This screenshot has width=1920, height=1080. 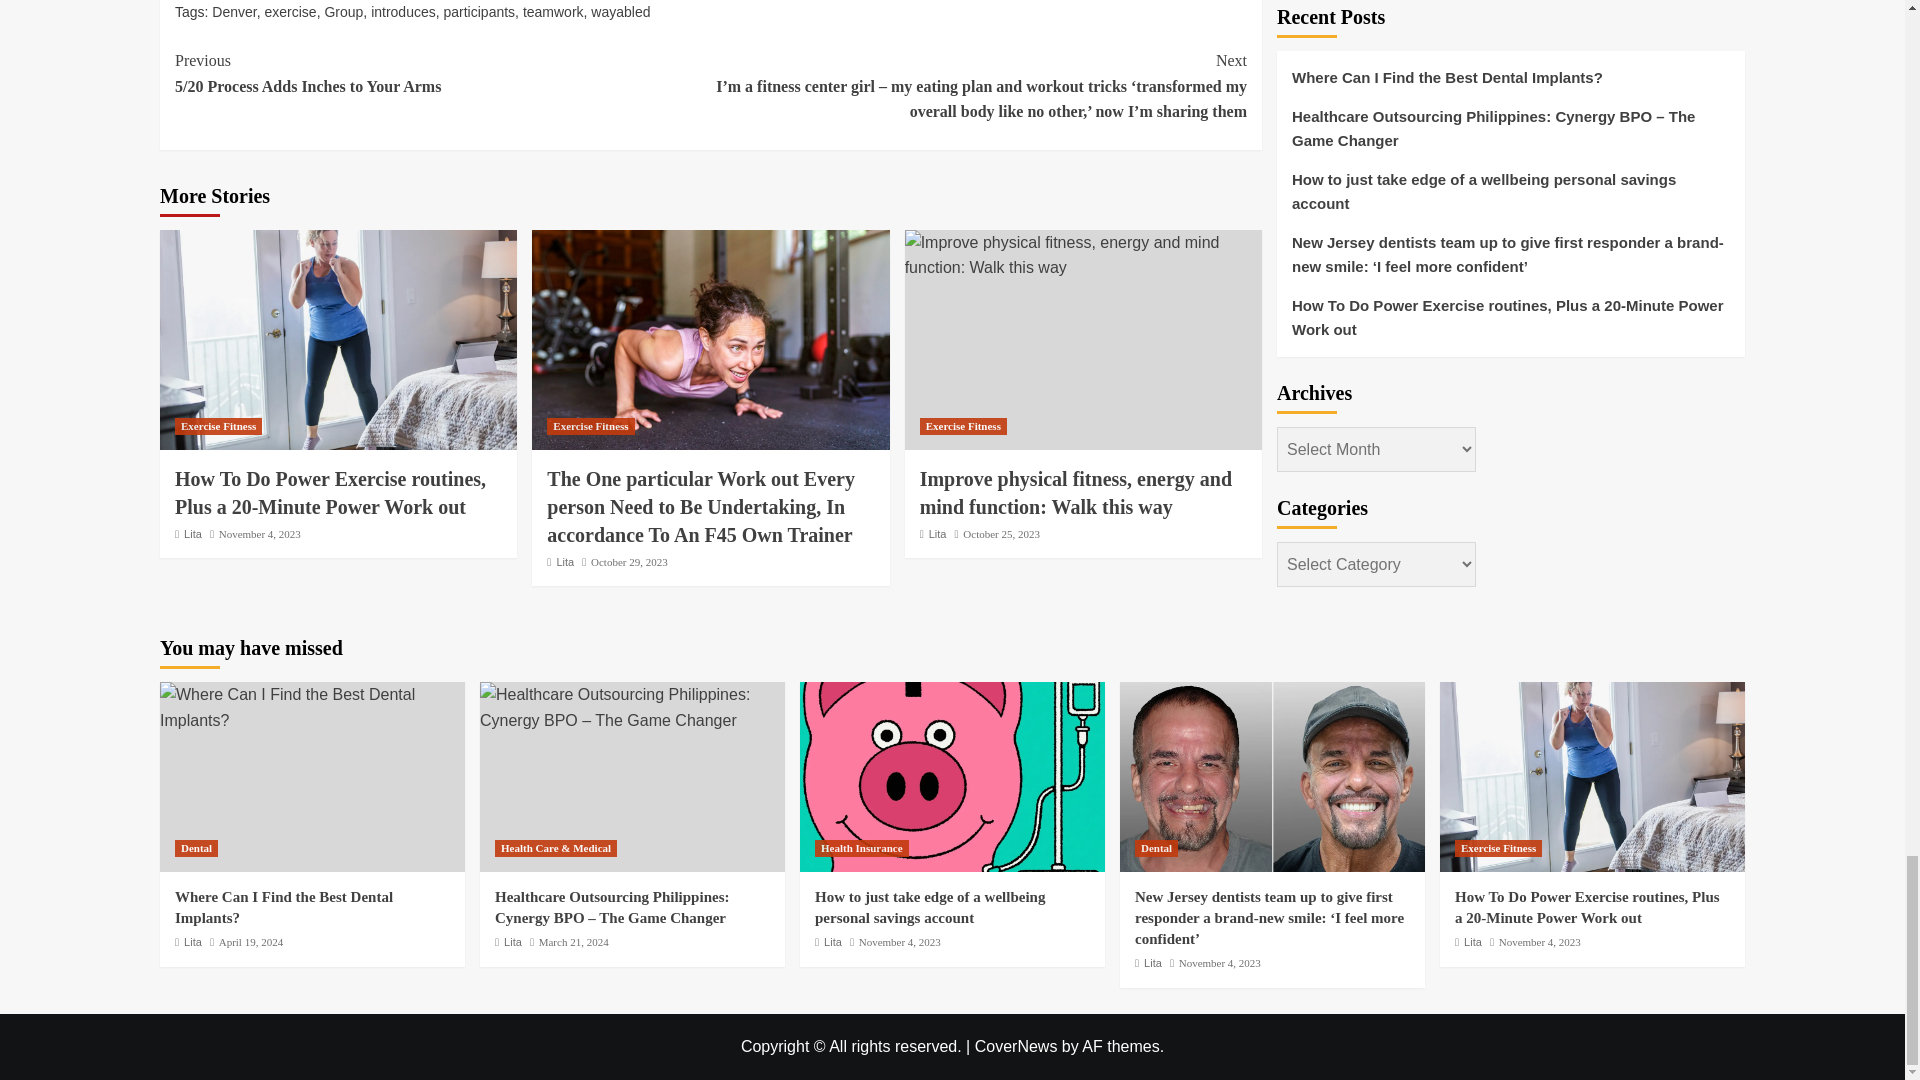 I want to click on wayabled, so click(x=620, y=12).